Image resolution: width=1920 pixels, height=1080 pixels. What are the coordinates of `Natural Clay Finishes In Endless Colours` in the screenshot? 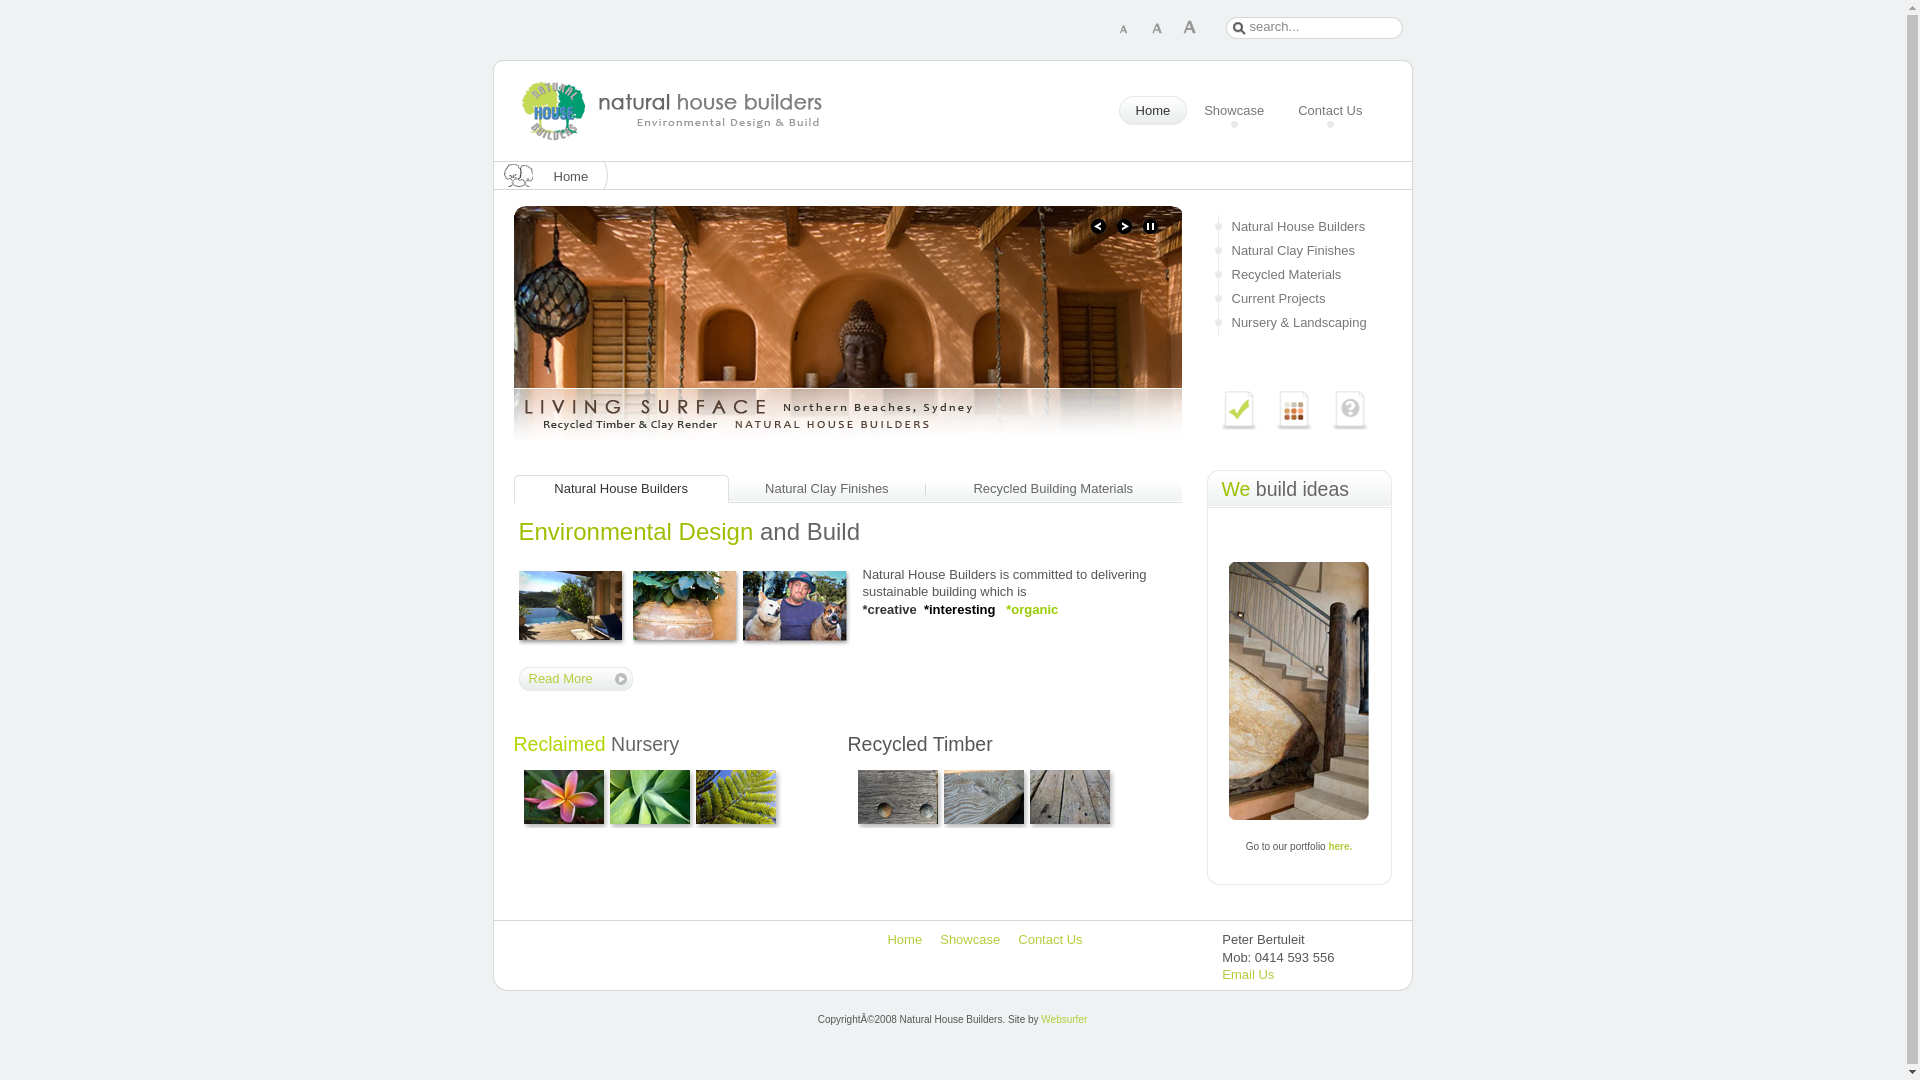 It's located at (1288, 426).